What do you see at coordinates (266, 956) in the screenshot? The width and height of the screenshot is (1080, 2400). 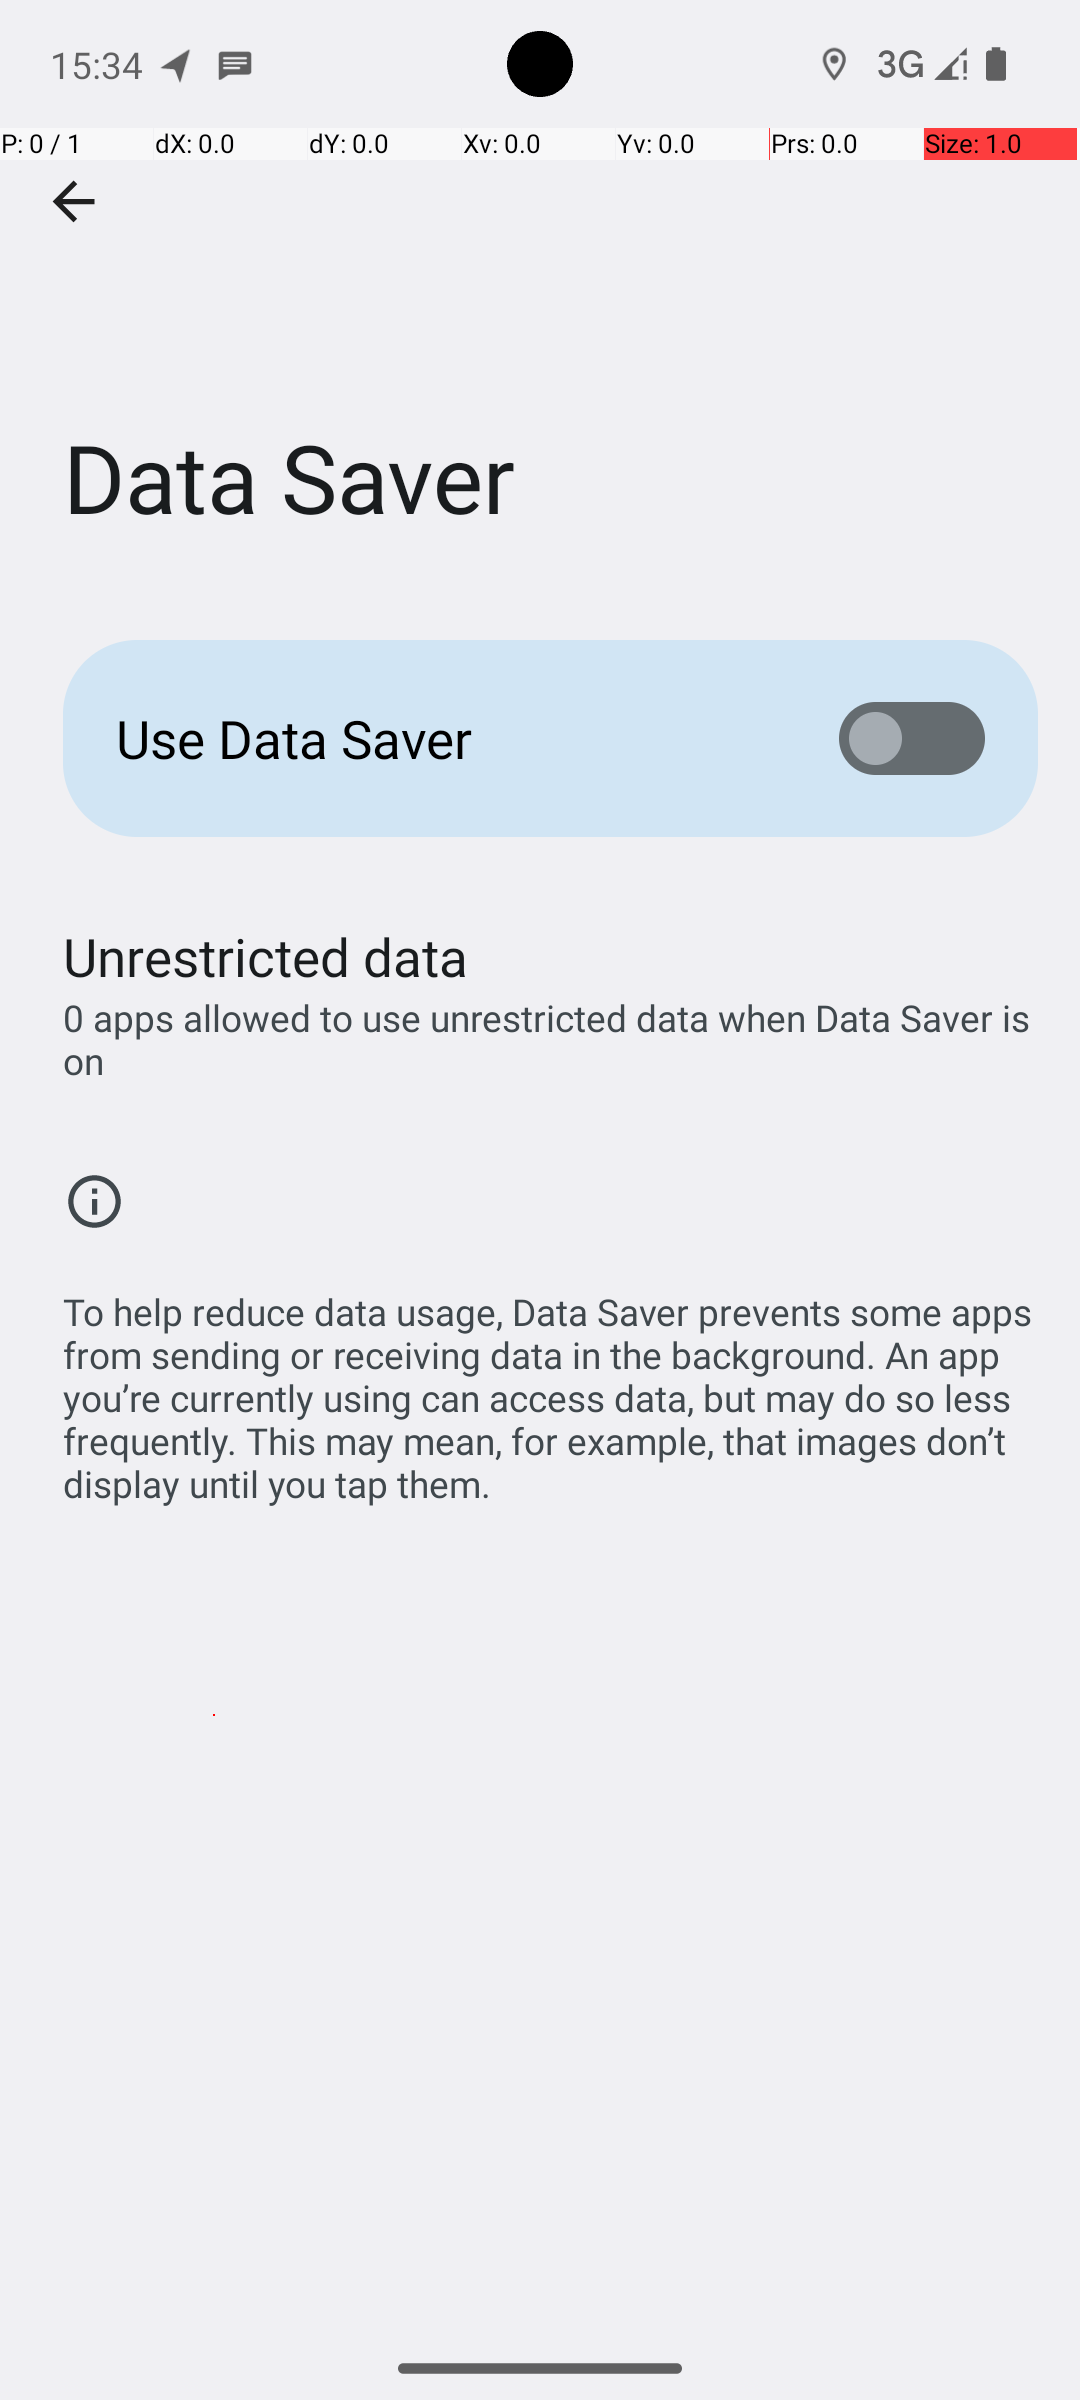 I see `Unrestricted data` at bounding box center [266, 956].